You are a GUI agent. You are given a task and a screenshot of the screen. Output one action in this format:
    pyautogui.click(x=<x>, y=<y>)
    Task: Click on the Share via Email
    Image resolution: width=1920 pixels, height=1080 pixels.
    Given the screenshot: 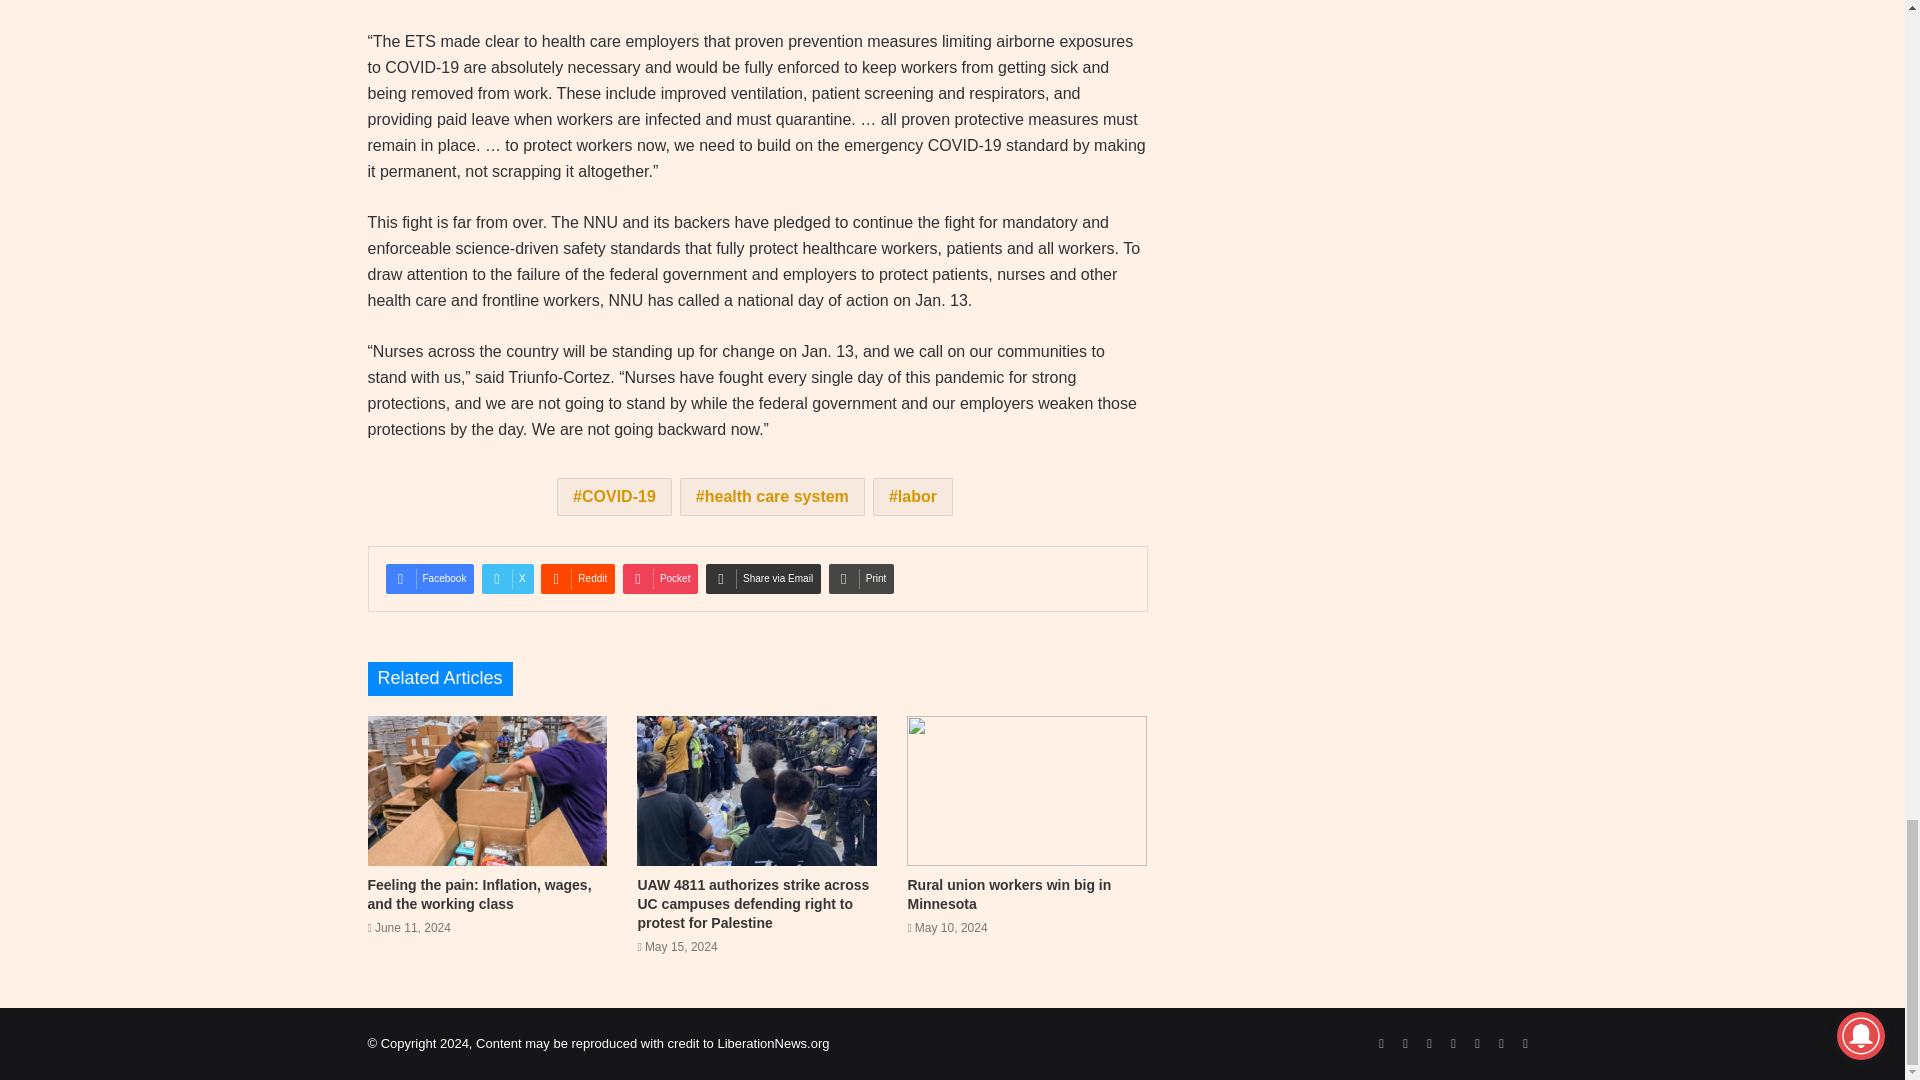 What is the action you would take?
    pyautogui.click(x=764, y=578)
    